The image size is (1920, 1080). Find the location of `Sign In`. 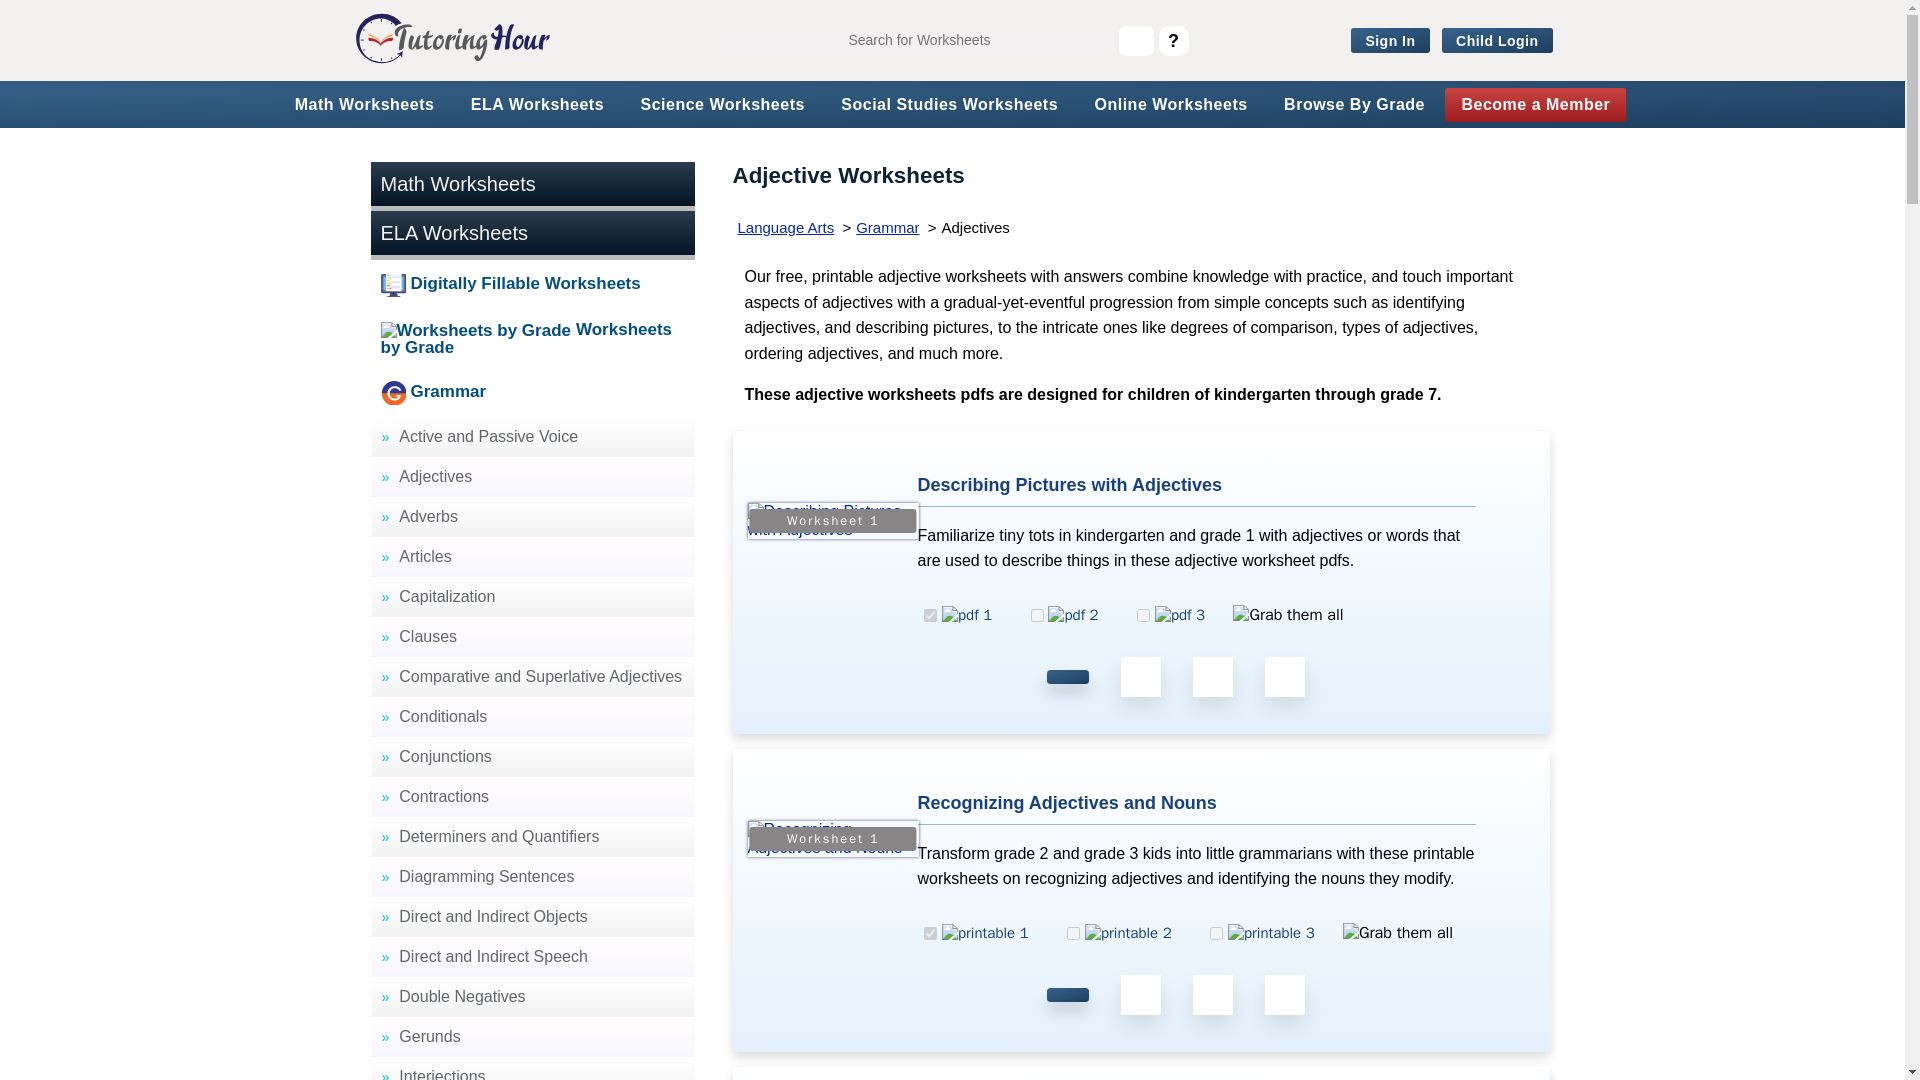

Sign In is located at coordinates (1390, 41).